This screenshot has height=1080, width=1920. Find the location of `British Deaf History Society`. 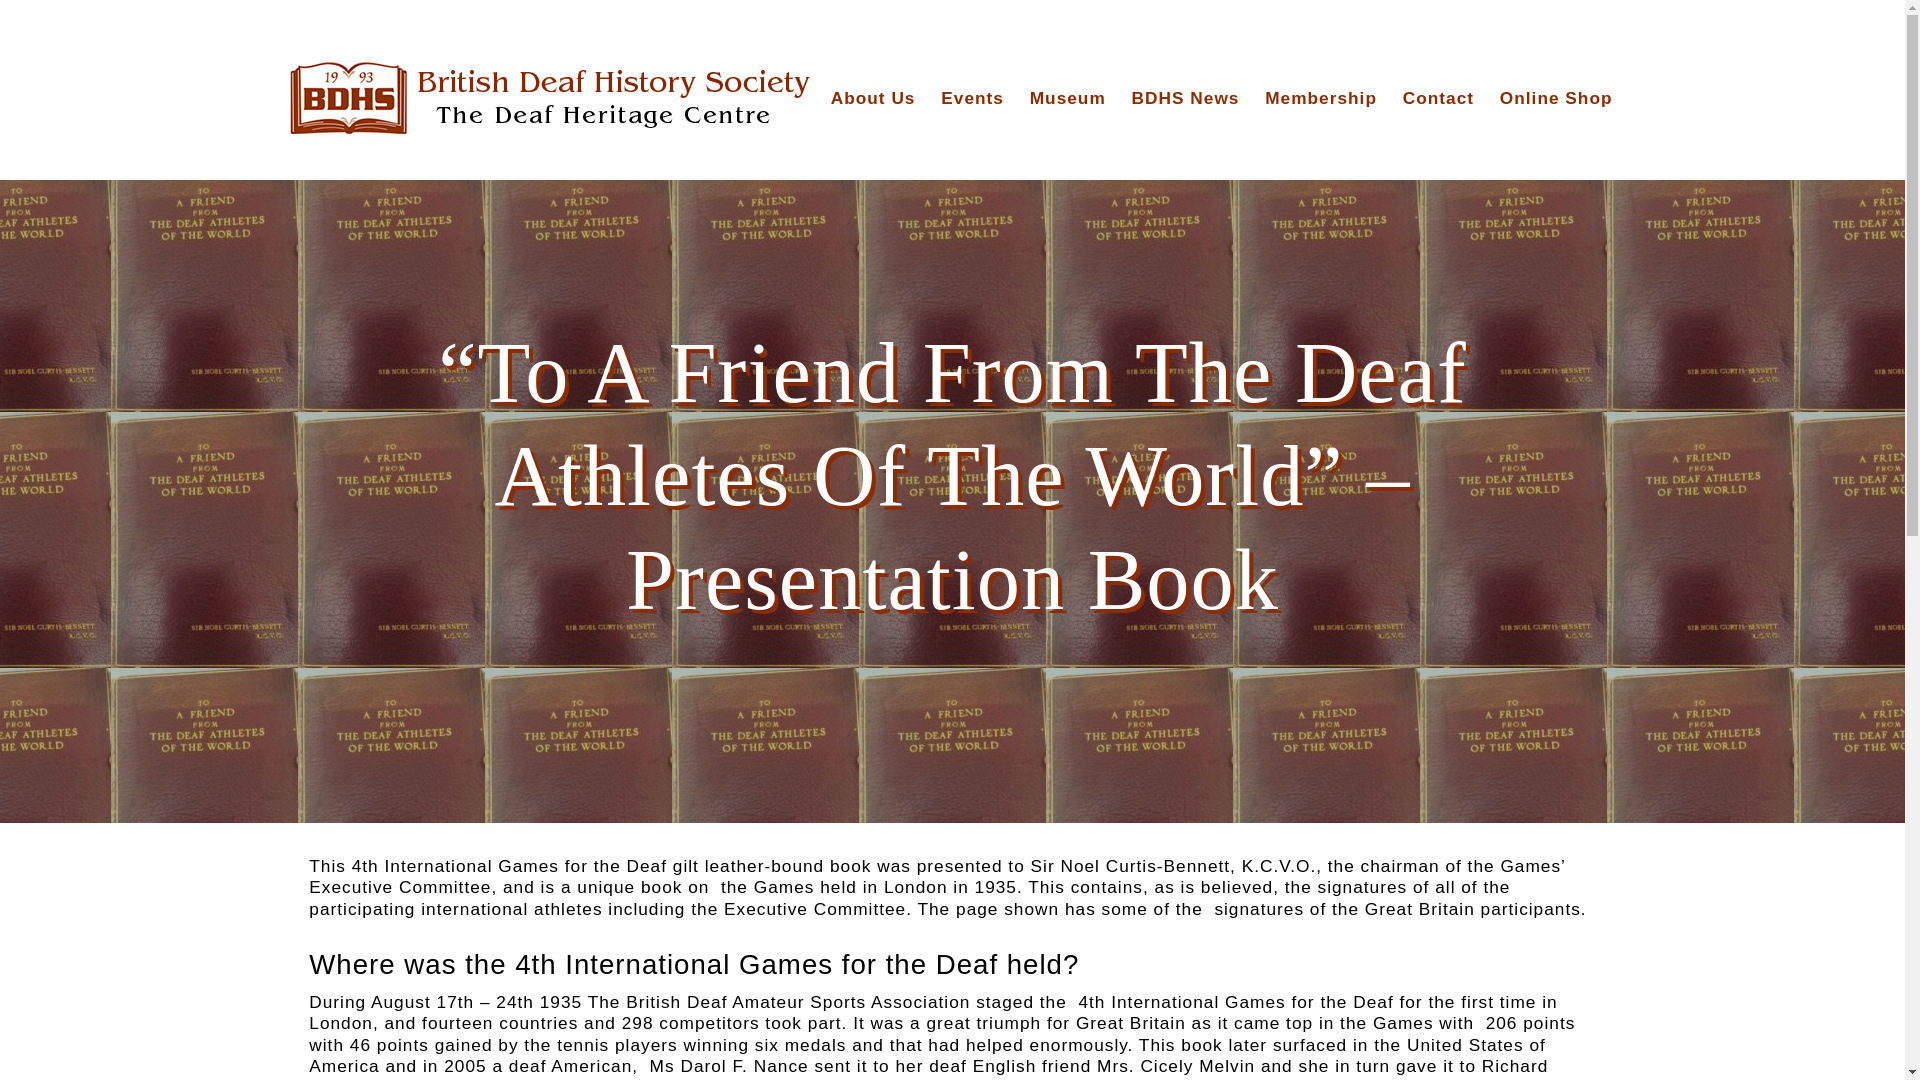

British Deaf History Society is located at coordinates (550, 100).